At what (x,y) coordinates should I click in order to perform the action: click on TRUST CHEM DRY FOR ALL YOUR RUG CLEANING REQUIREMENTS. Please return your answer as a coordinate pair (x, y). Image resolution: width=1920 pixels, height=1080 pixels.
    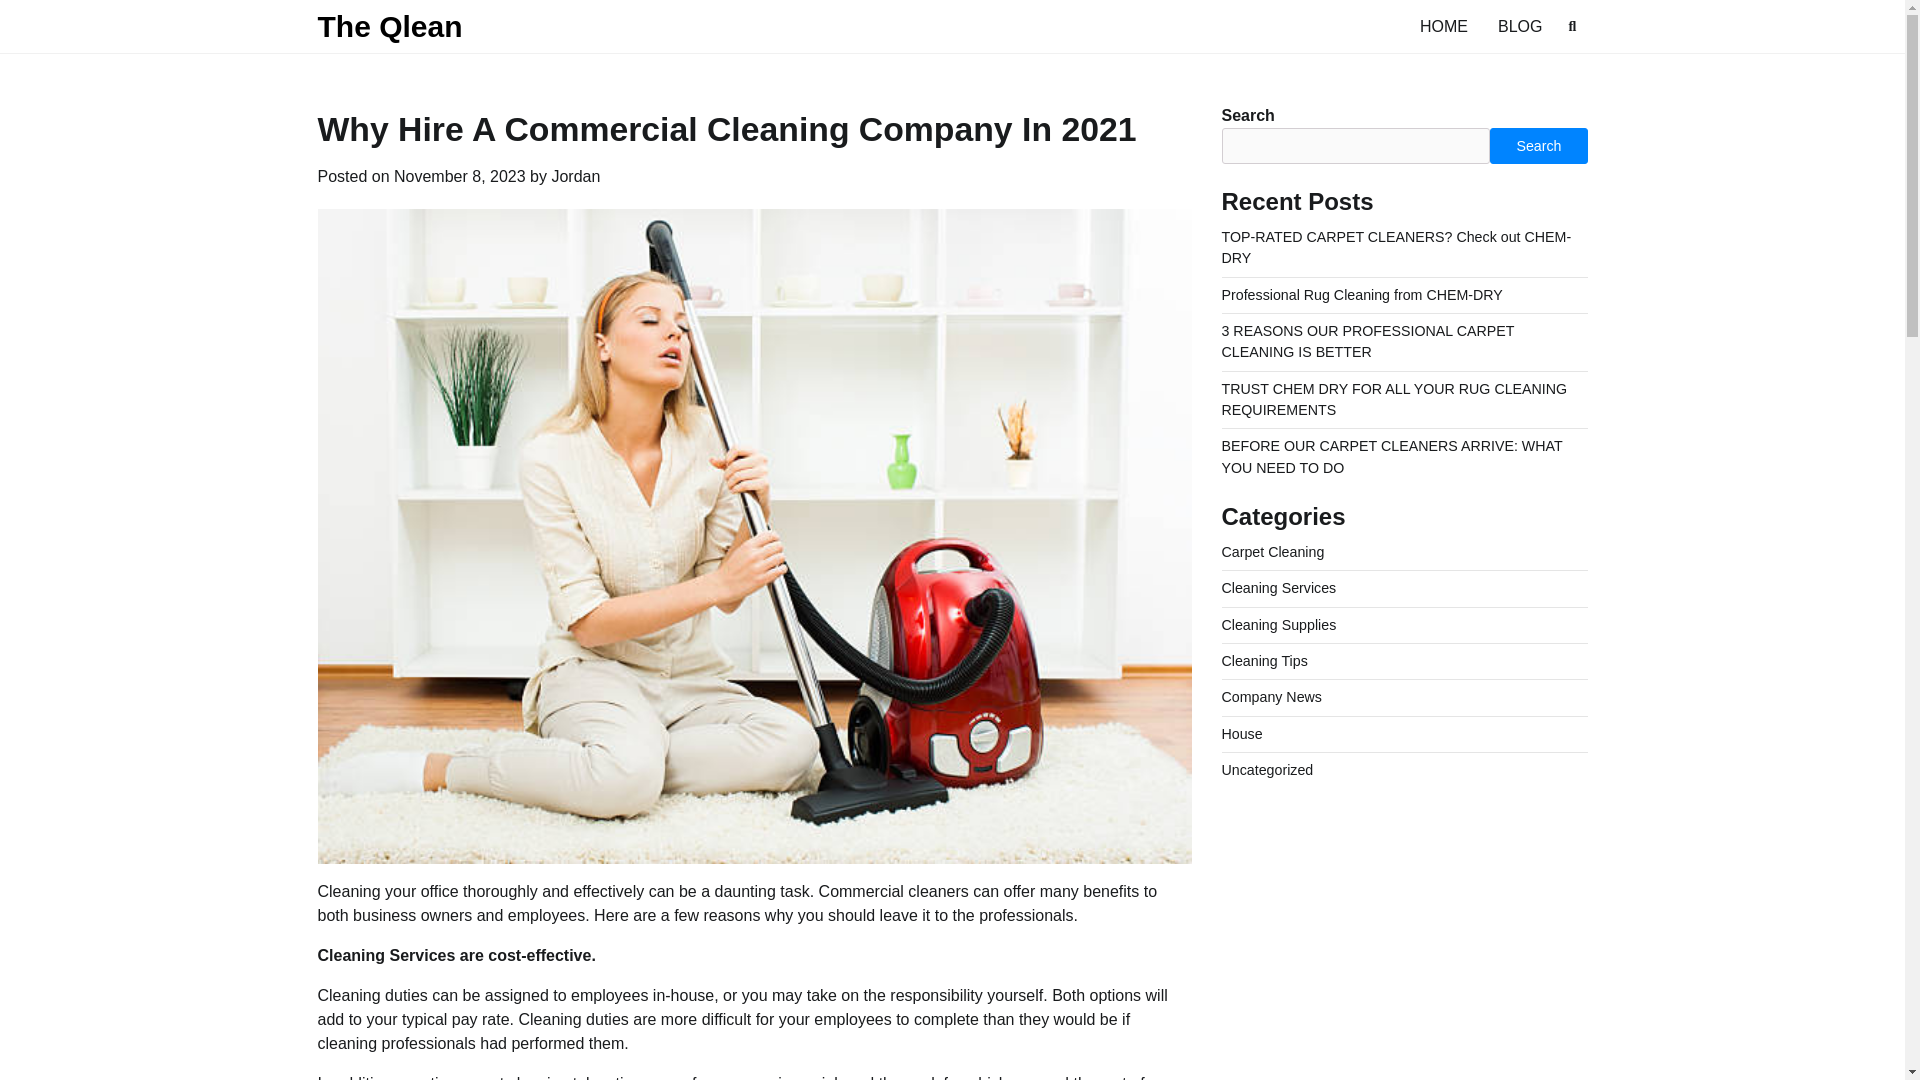
    Looking at the image, I should click on (1394, 399).